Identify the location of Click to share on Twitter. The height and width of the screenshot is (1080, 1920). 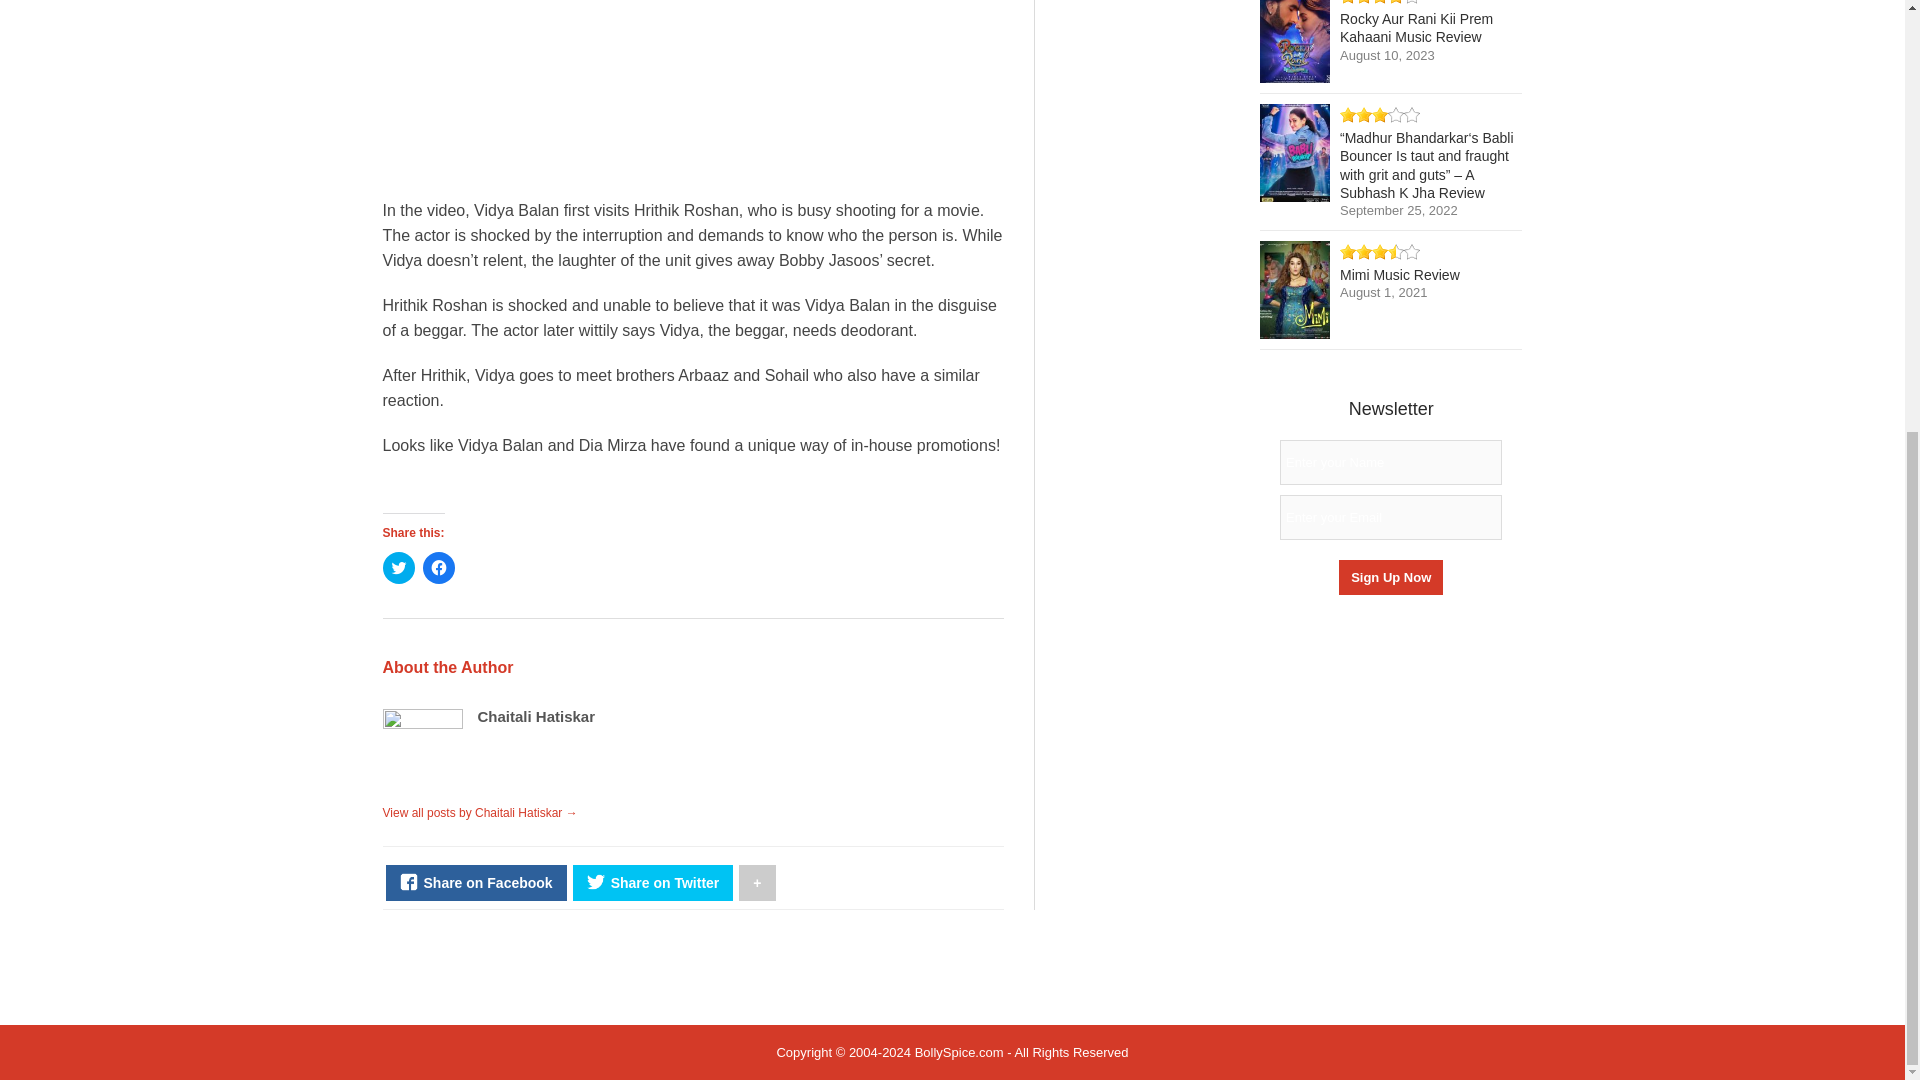
(398, 568).